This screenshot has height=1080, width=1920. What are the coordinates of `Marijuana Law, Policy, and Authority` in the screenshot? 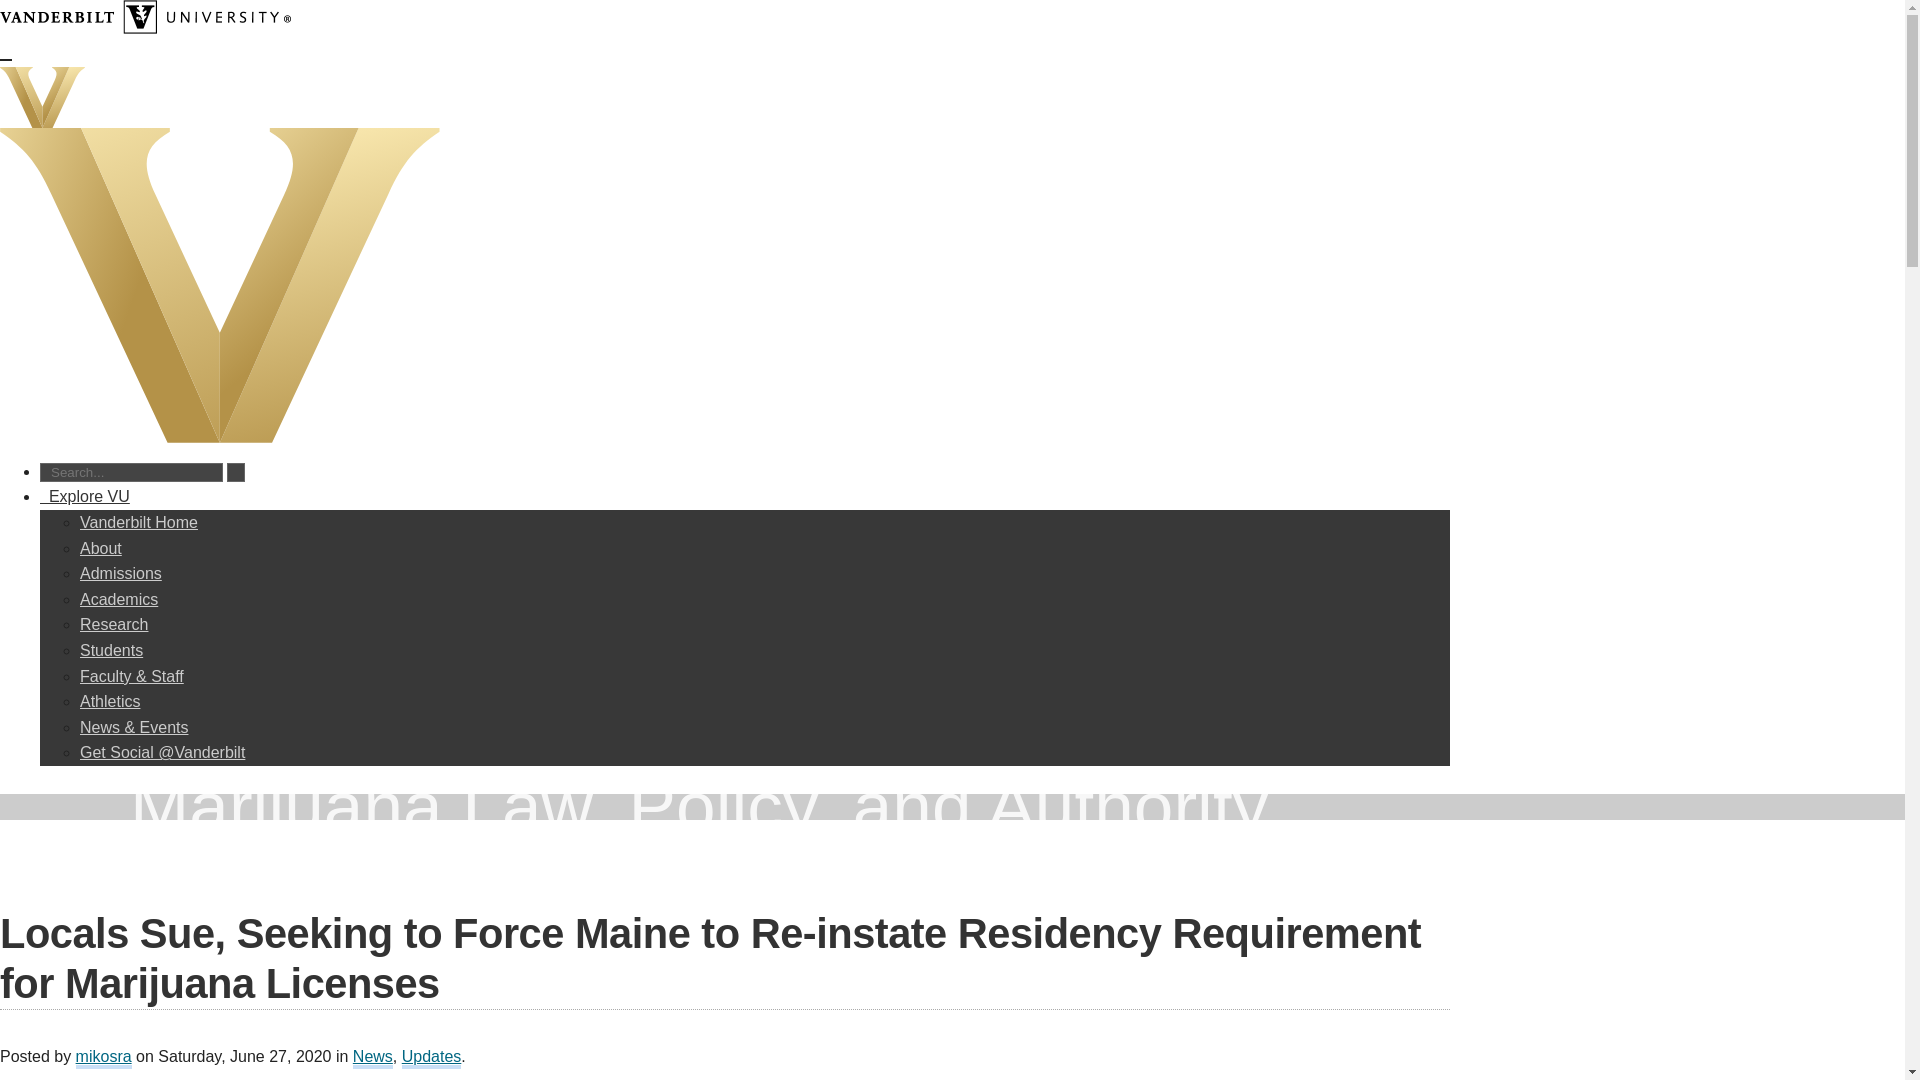 It's located at (724, 806).